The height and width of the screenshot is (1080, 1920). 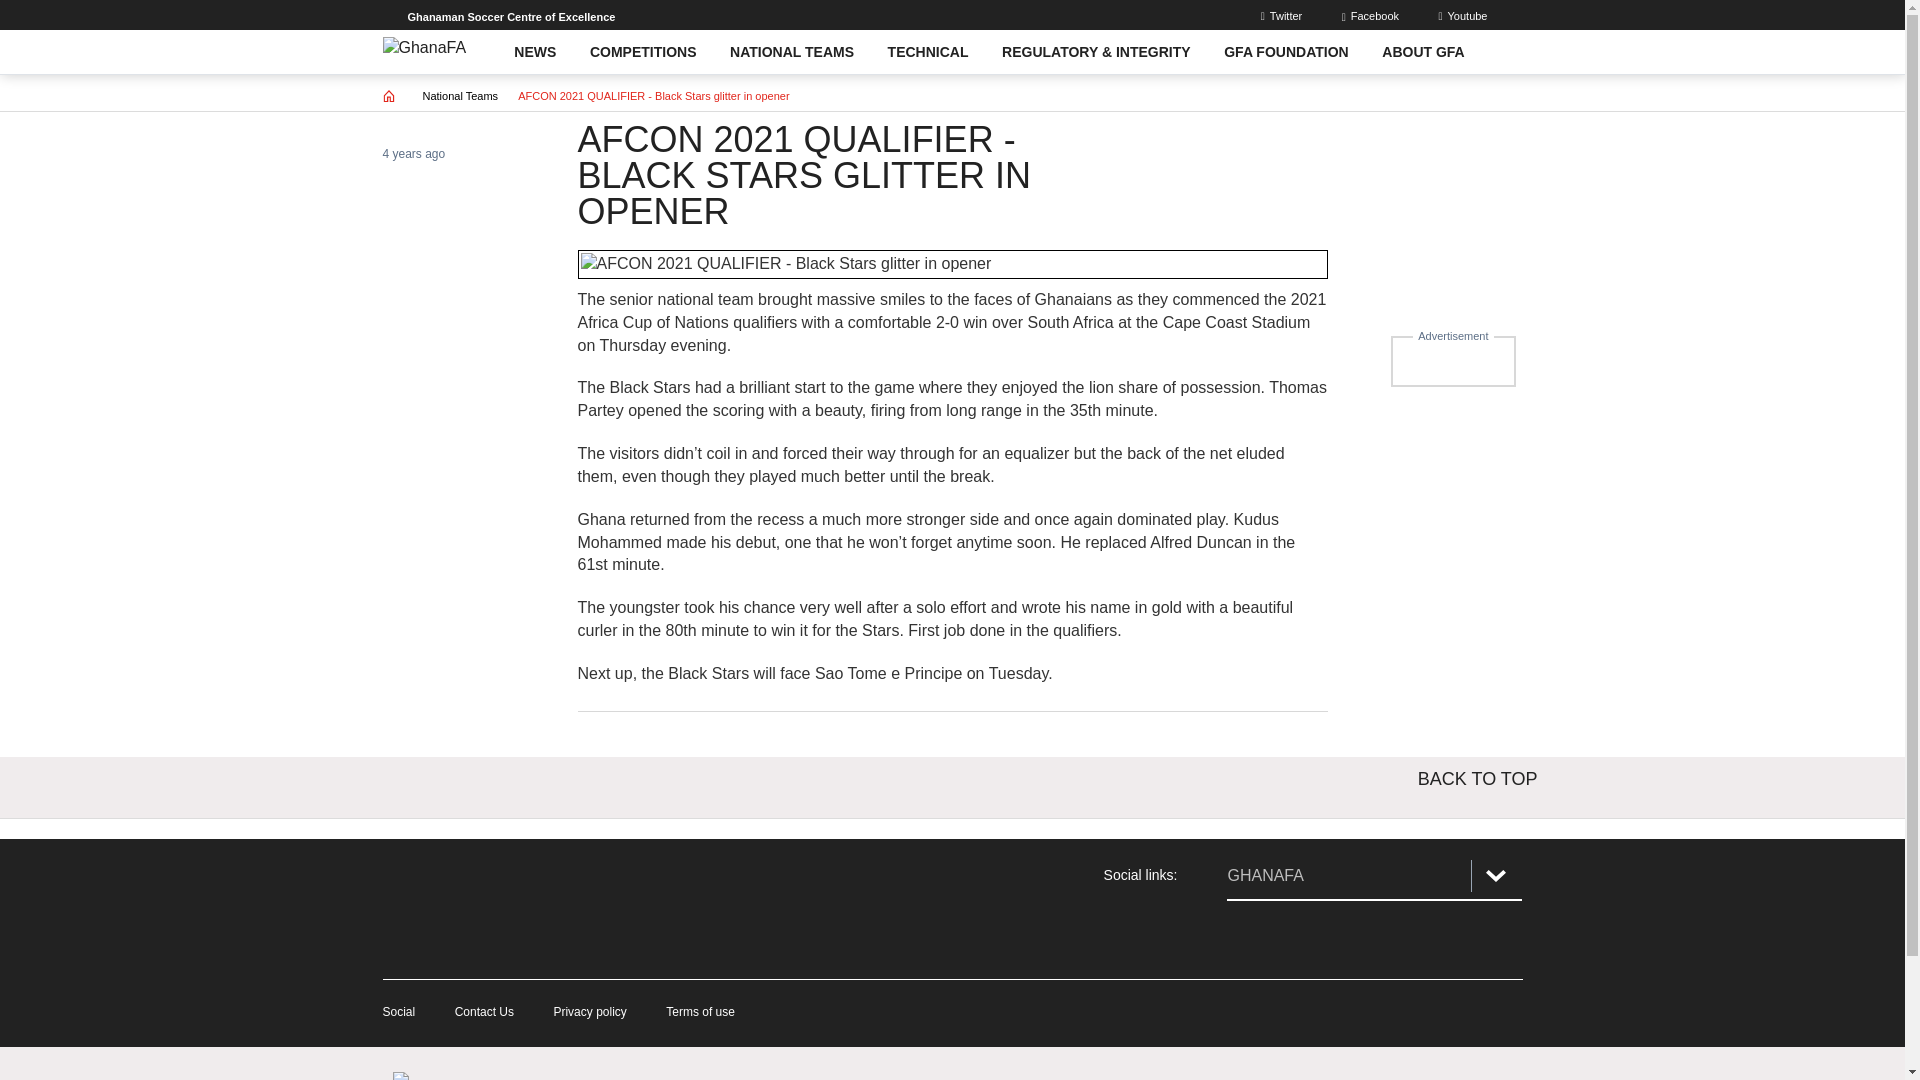 I want to click on NEWS, so click(x=535, y=52).